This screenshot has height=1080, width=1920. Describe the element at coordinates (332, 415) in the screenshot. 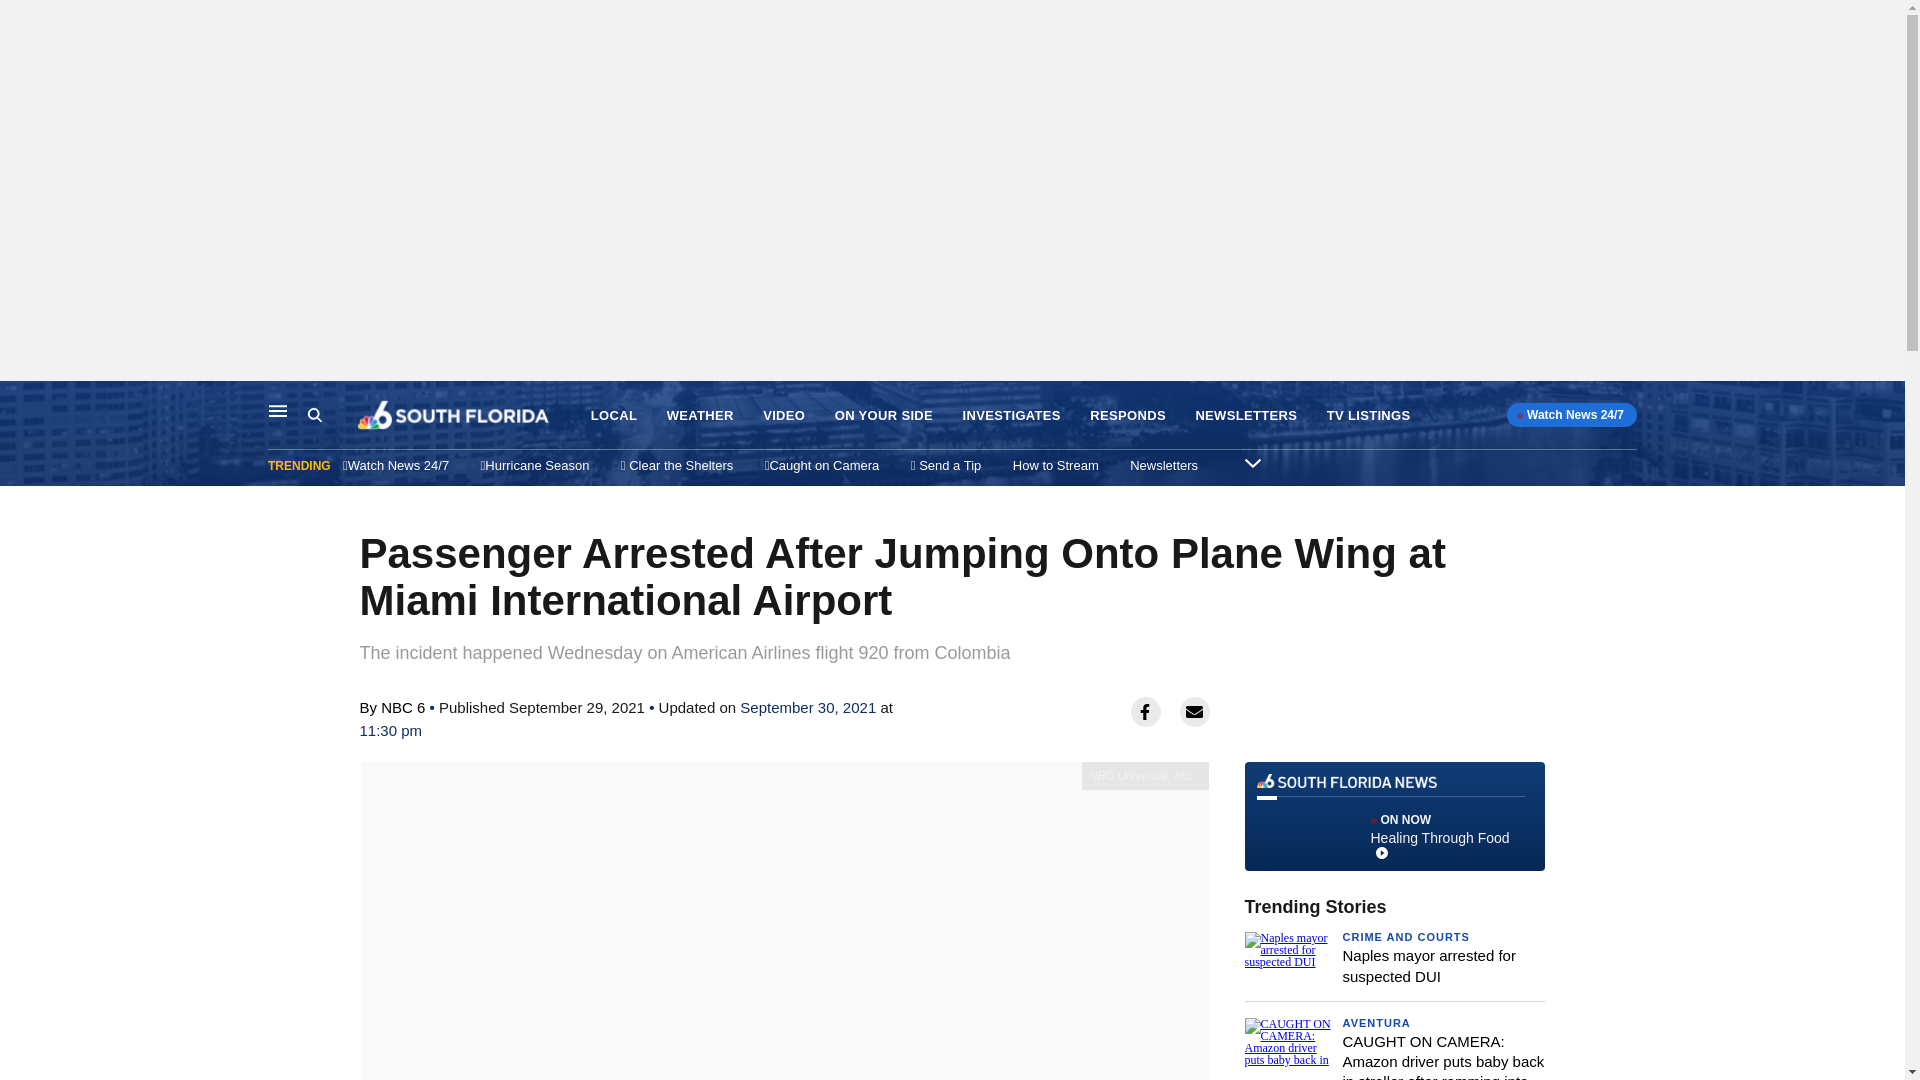

I see `Search` at that location.